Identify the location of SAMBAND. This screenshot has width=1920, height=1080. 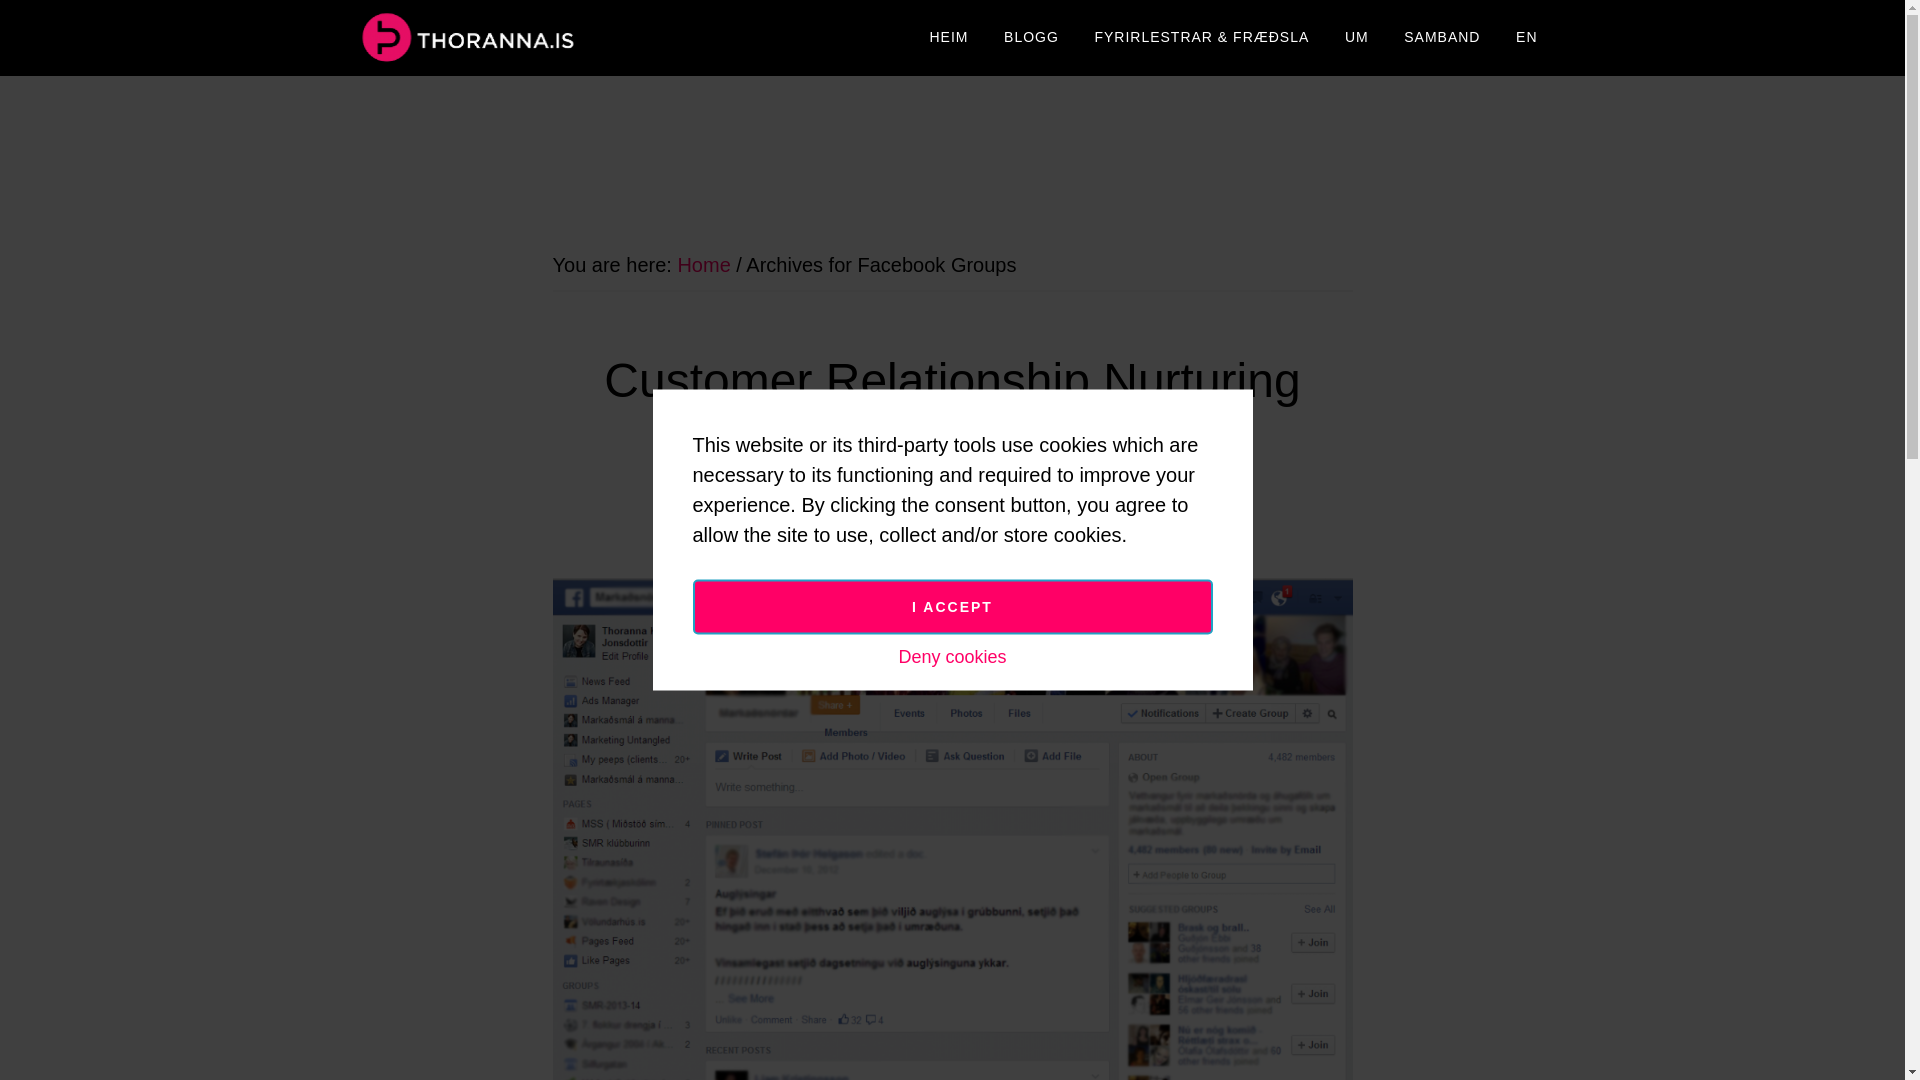
(1442, 38).